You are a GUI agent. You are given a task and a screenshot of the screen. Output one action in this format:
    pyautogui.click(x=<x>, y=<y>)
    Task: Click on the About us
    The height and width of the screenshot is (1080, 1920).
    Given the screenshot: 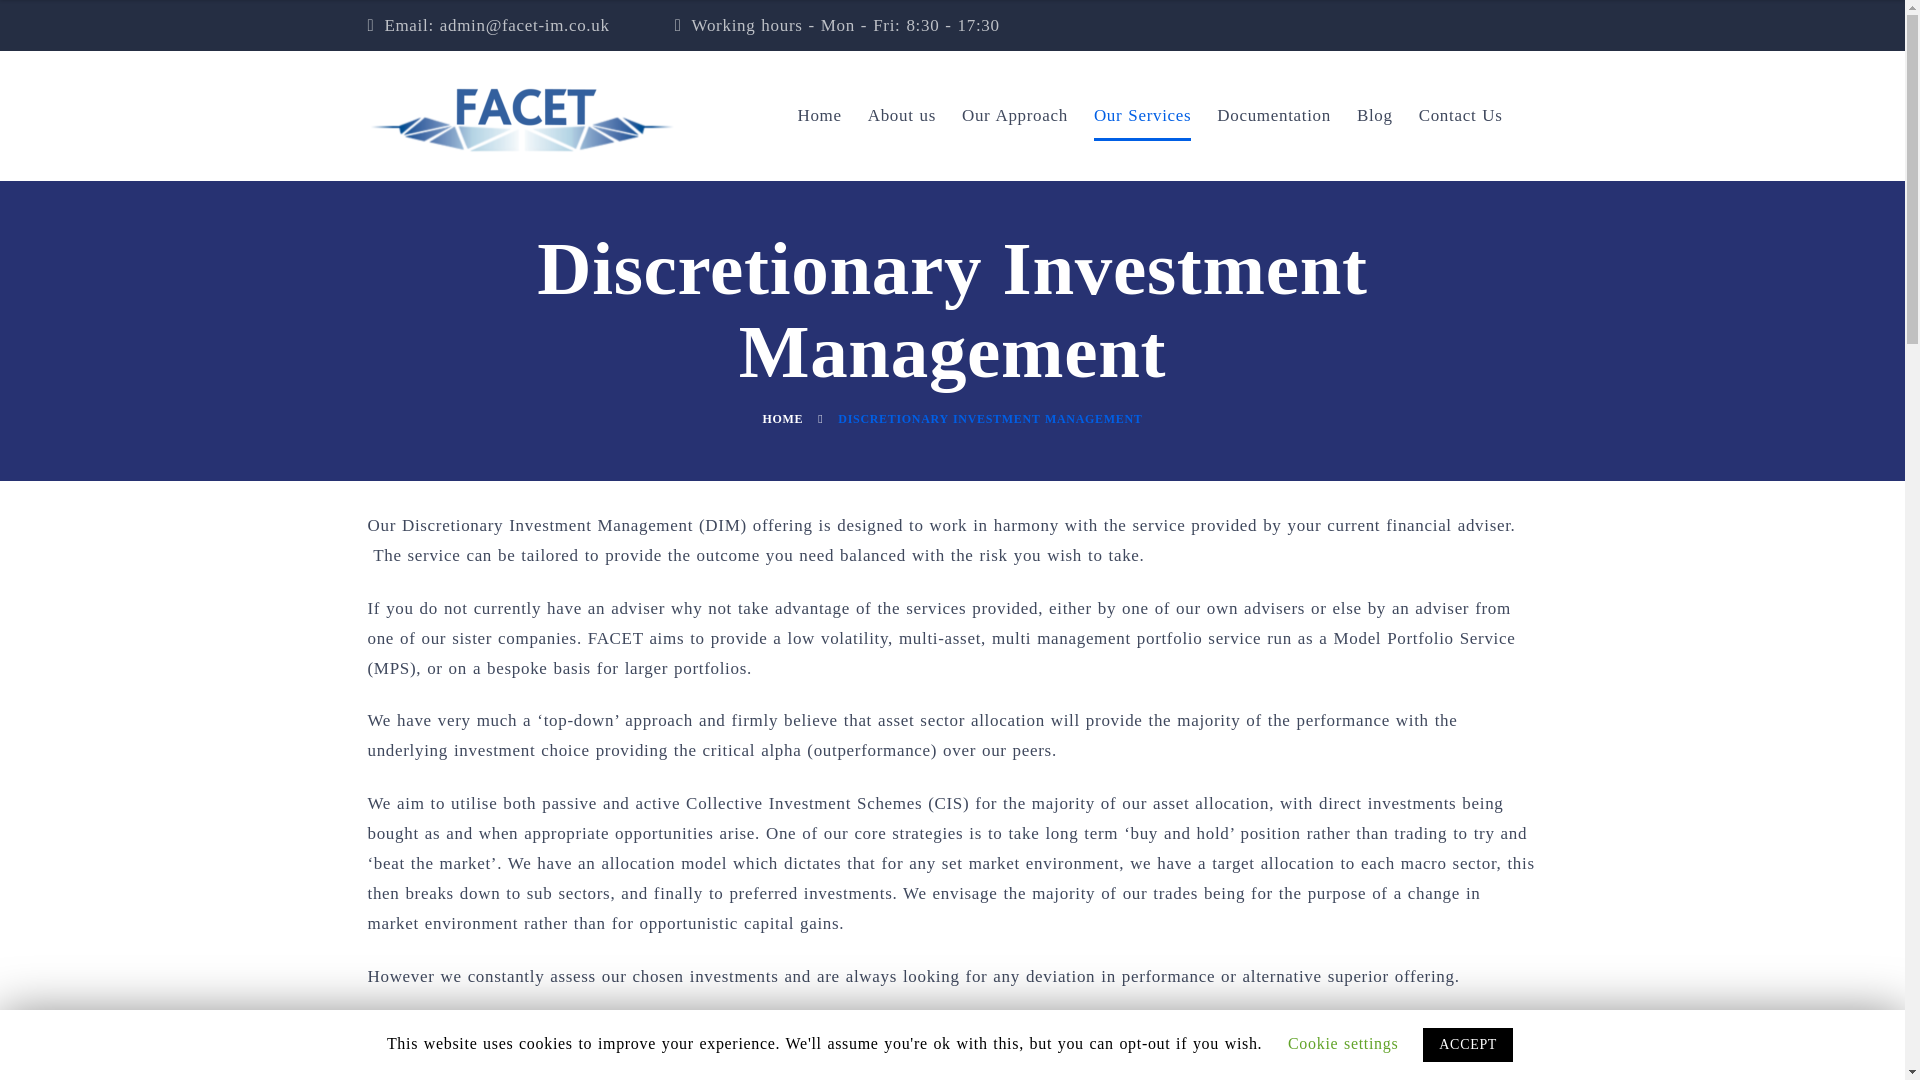 What is the action you would take?
    pyautogui.click(x=902, y=116)
    